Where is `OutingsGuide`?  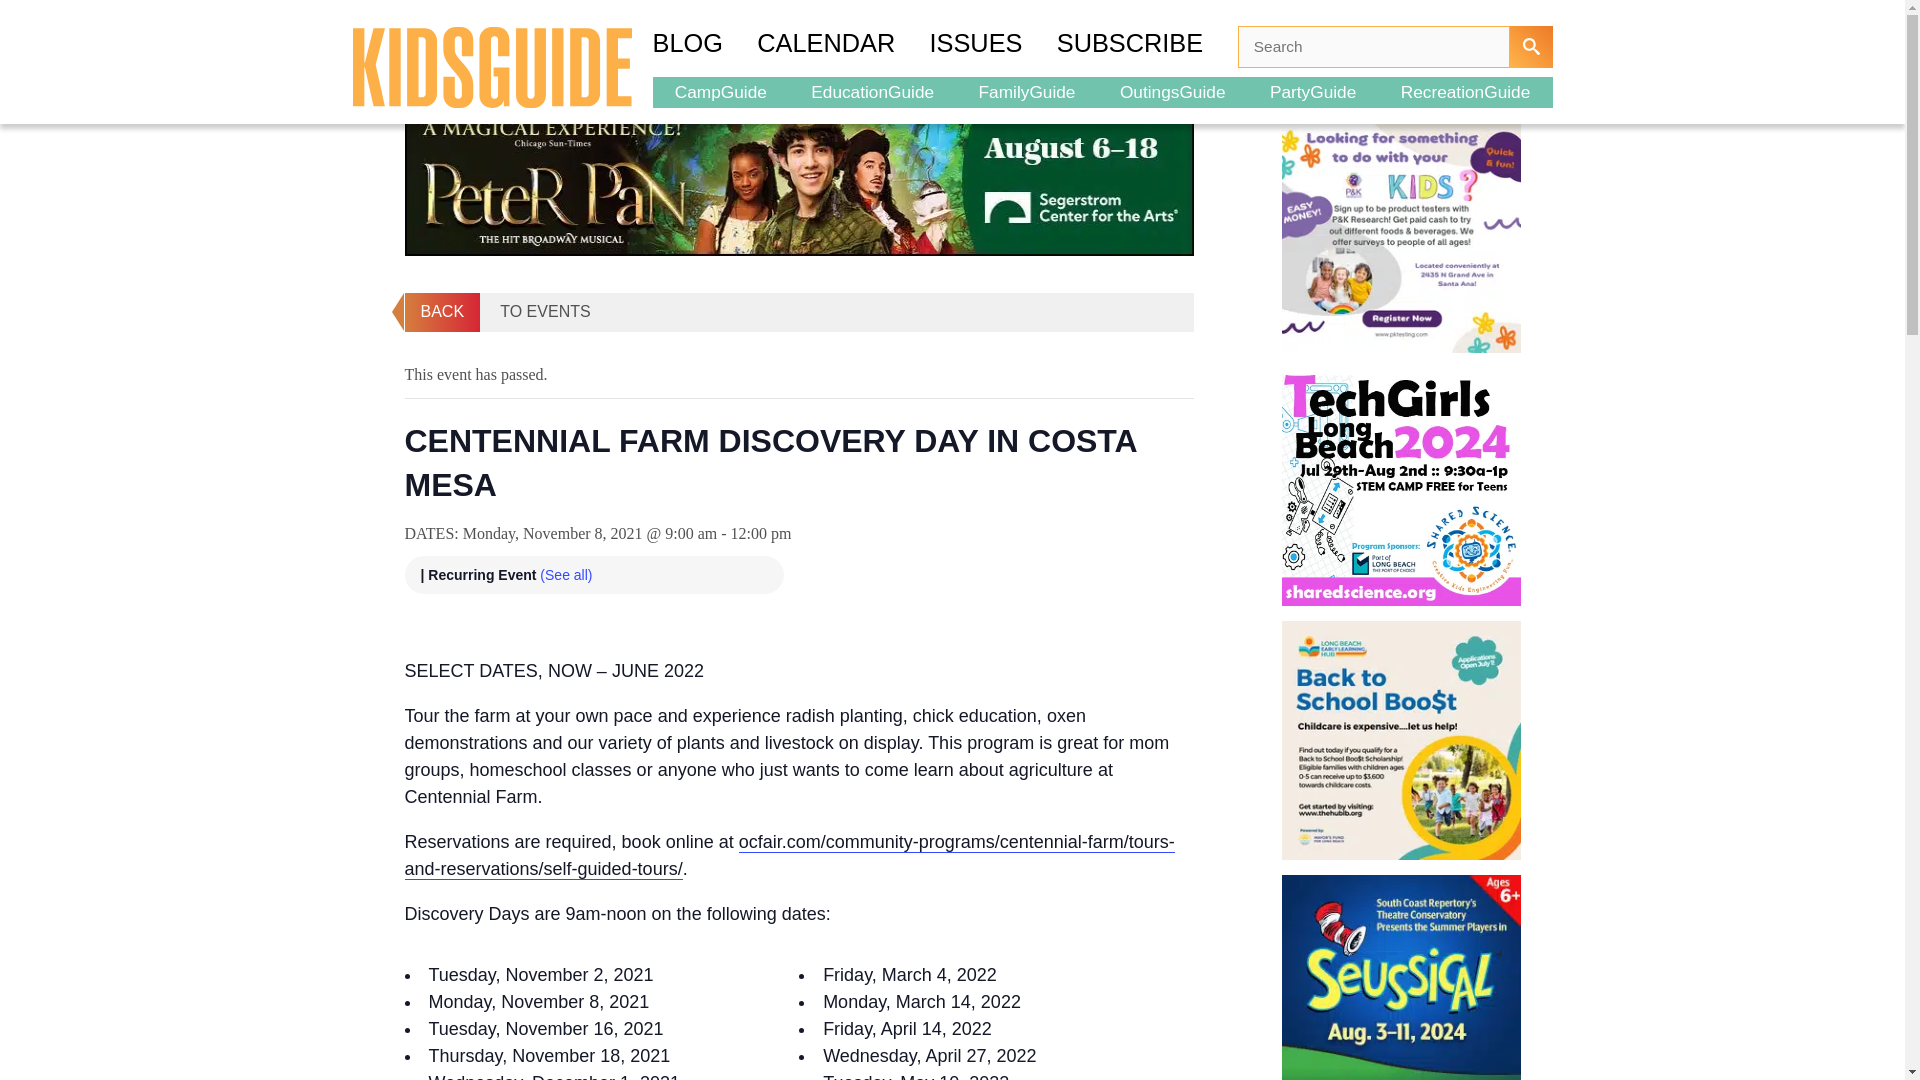
OutingsGuide is located at coordinates (1173, 91).